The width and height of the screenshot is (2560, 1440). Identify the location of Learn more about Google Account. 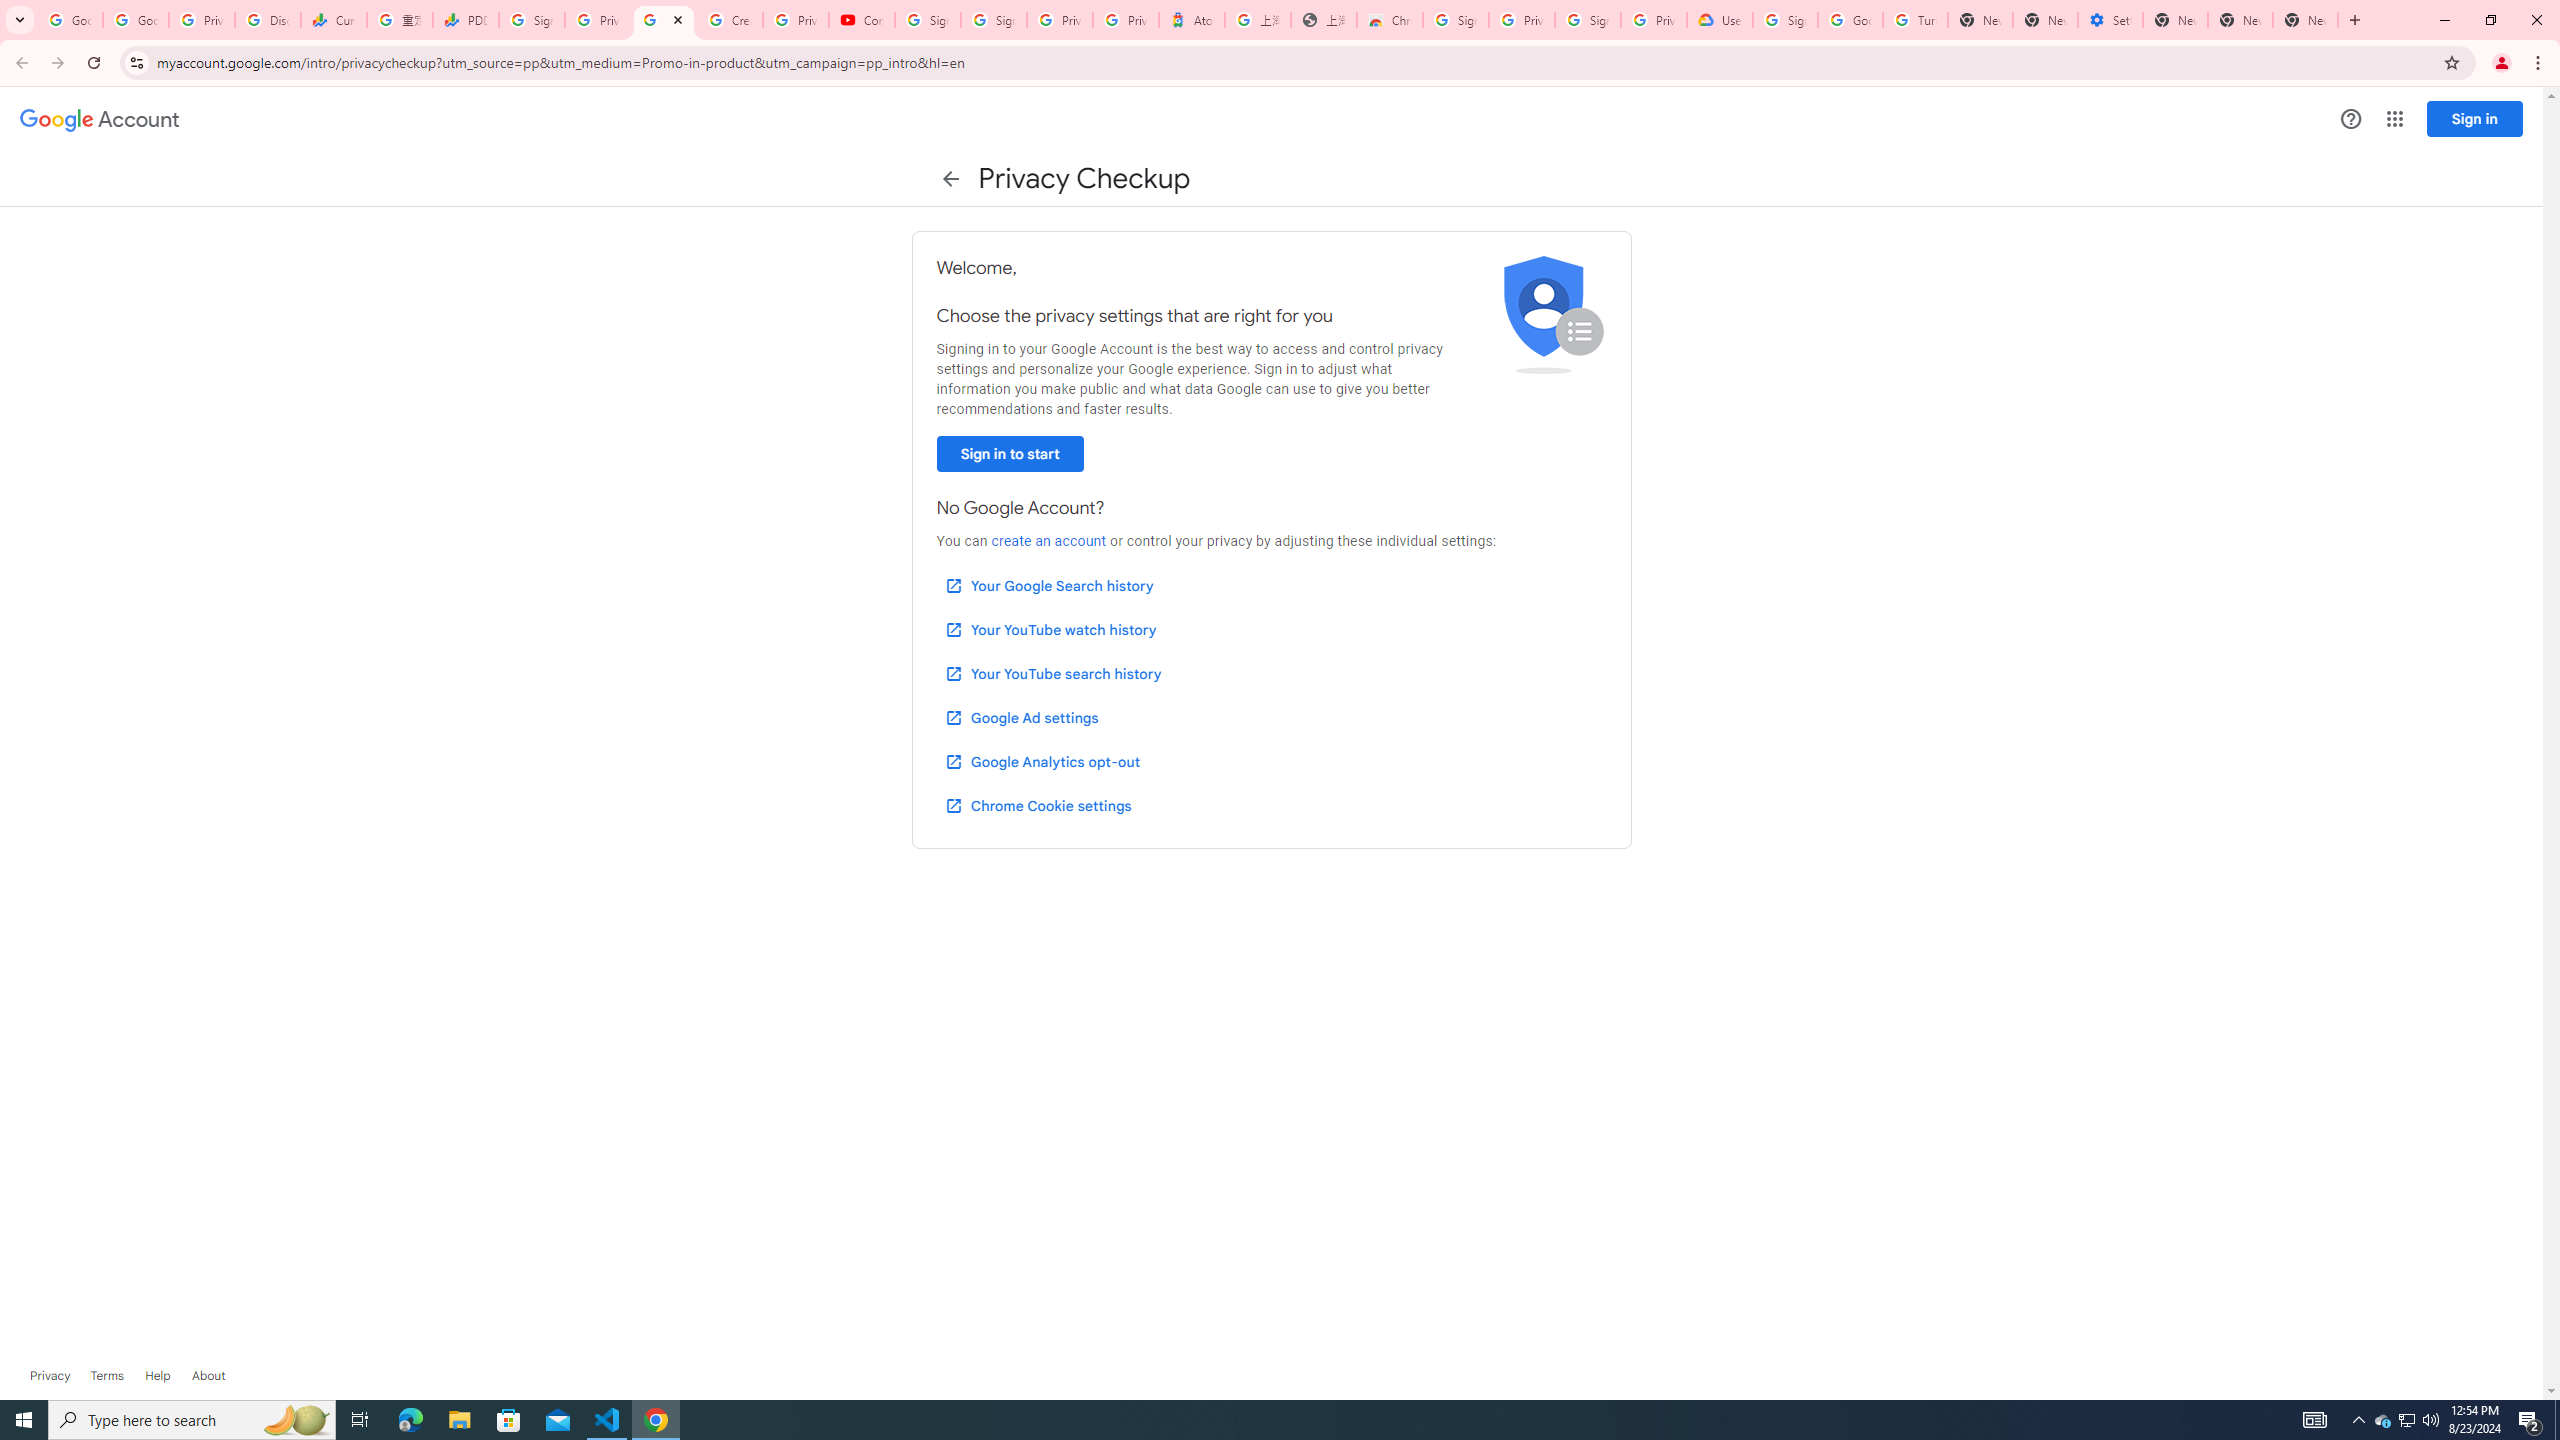
(208, 1376).